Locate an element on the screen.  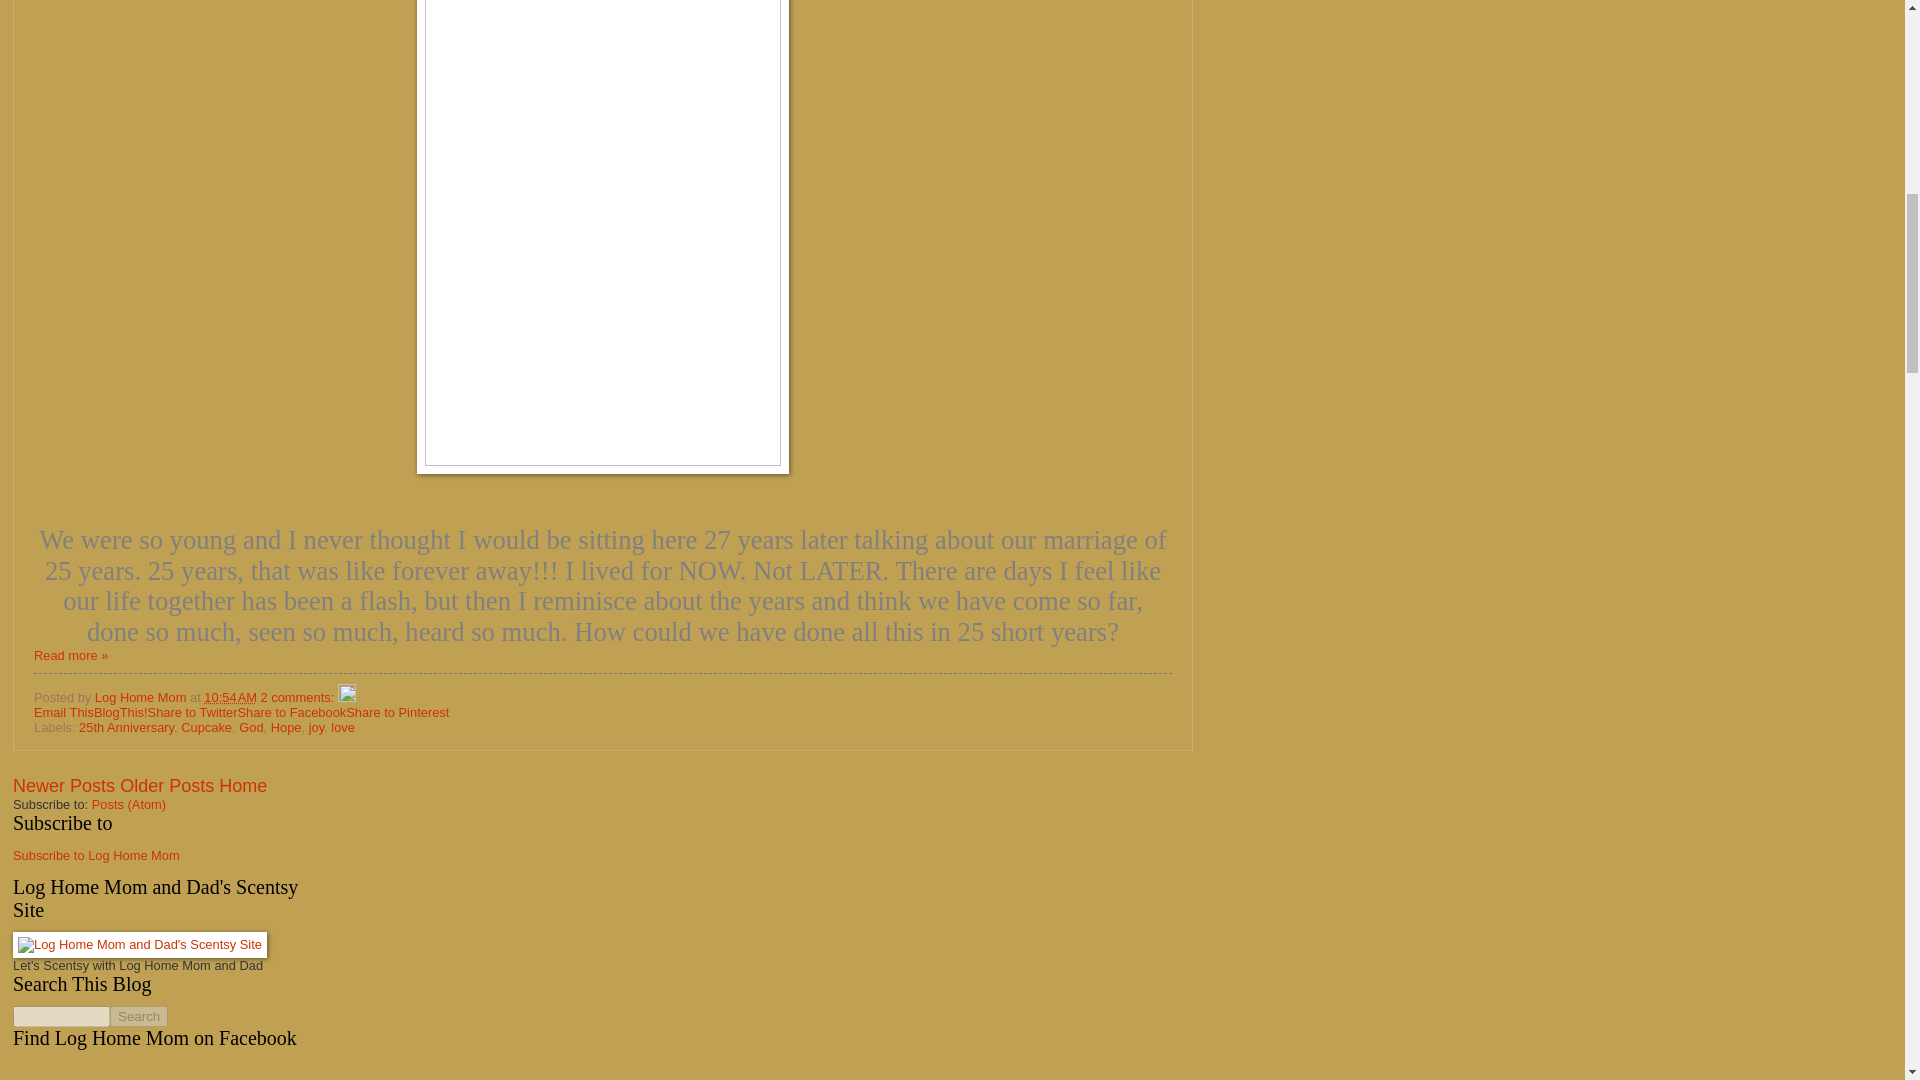
Hope is located at coordinates (286, 728).